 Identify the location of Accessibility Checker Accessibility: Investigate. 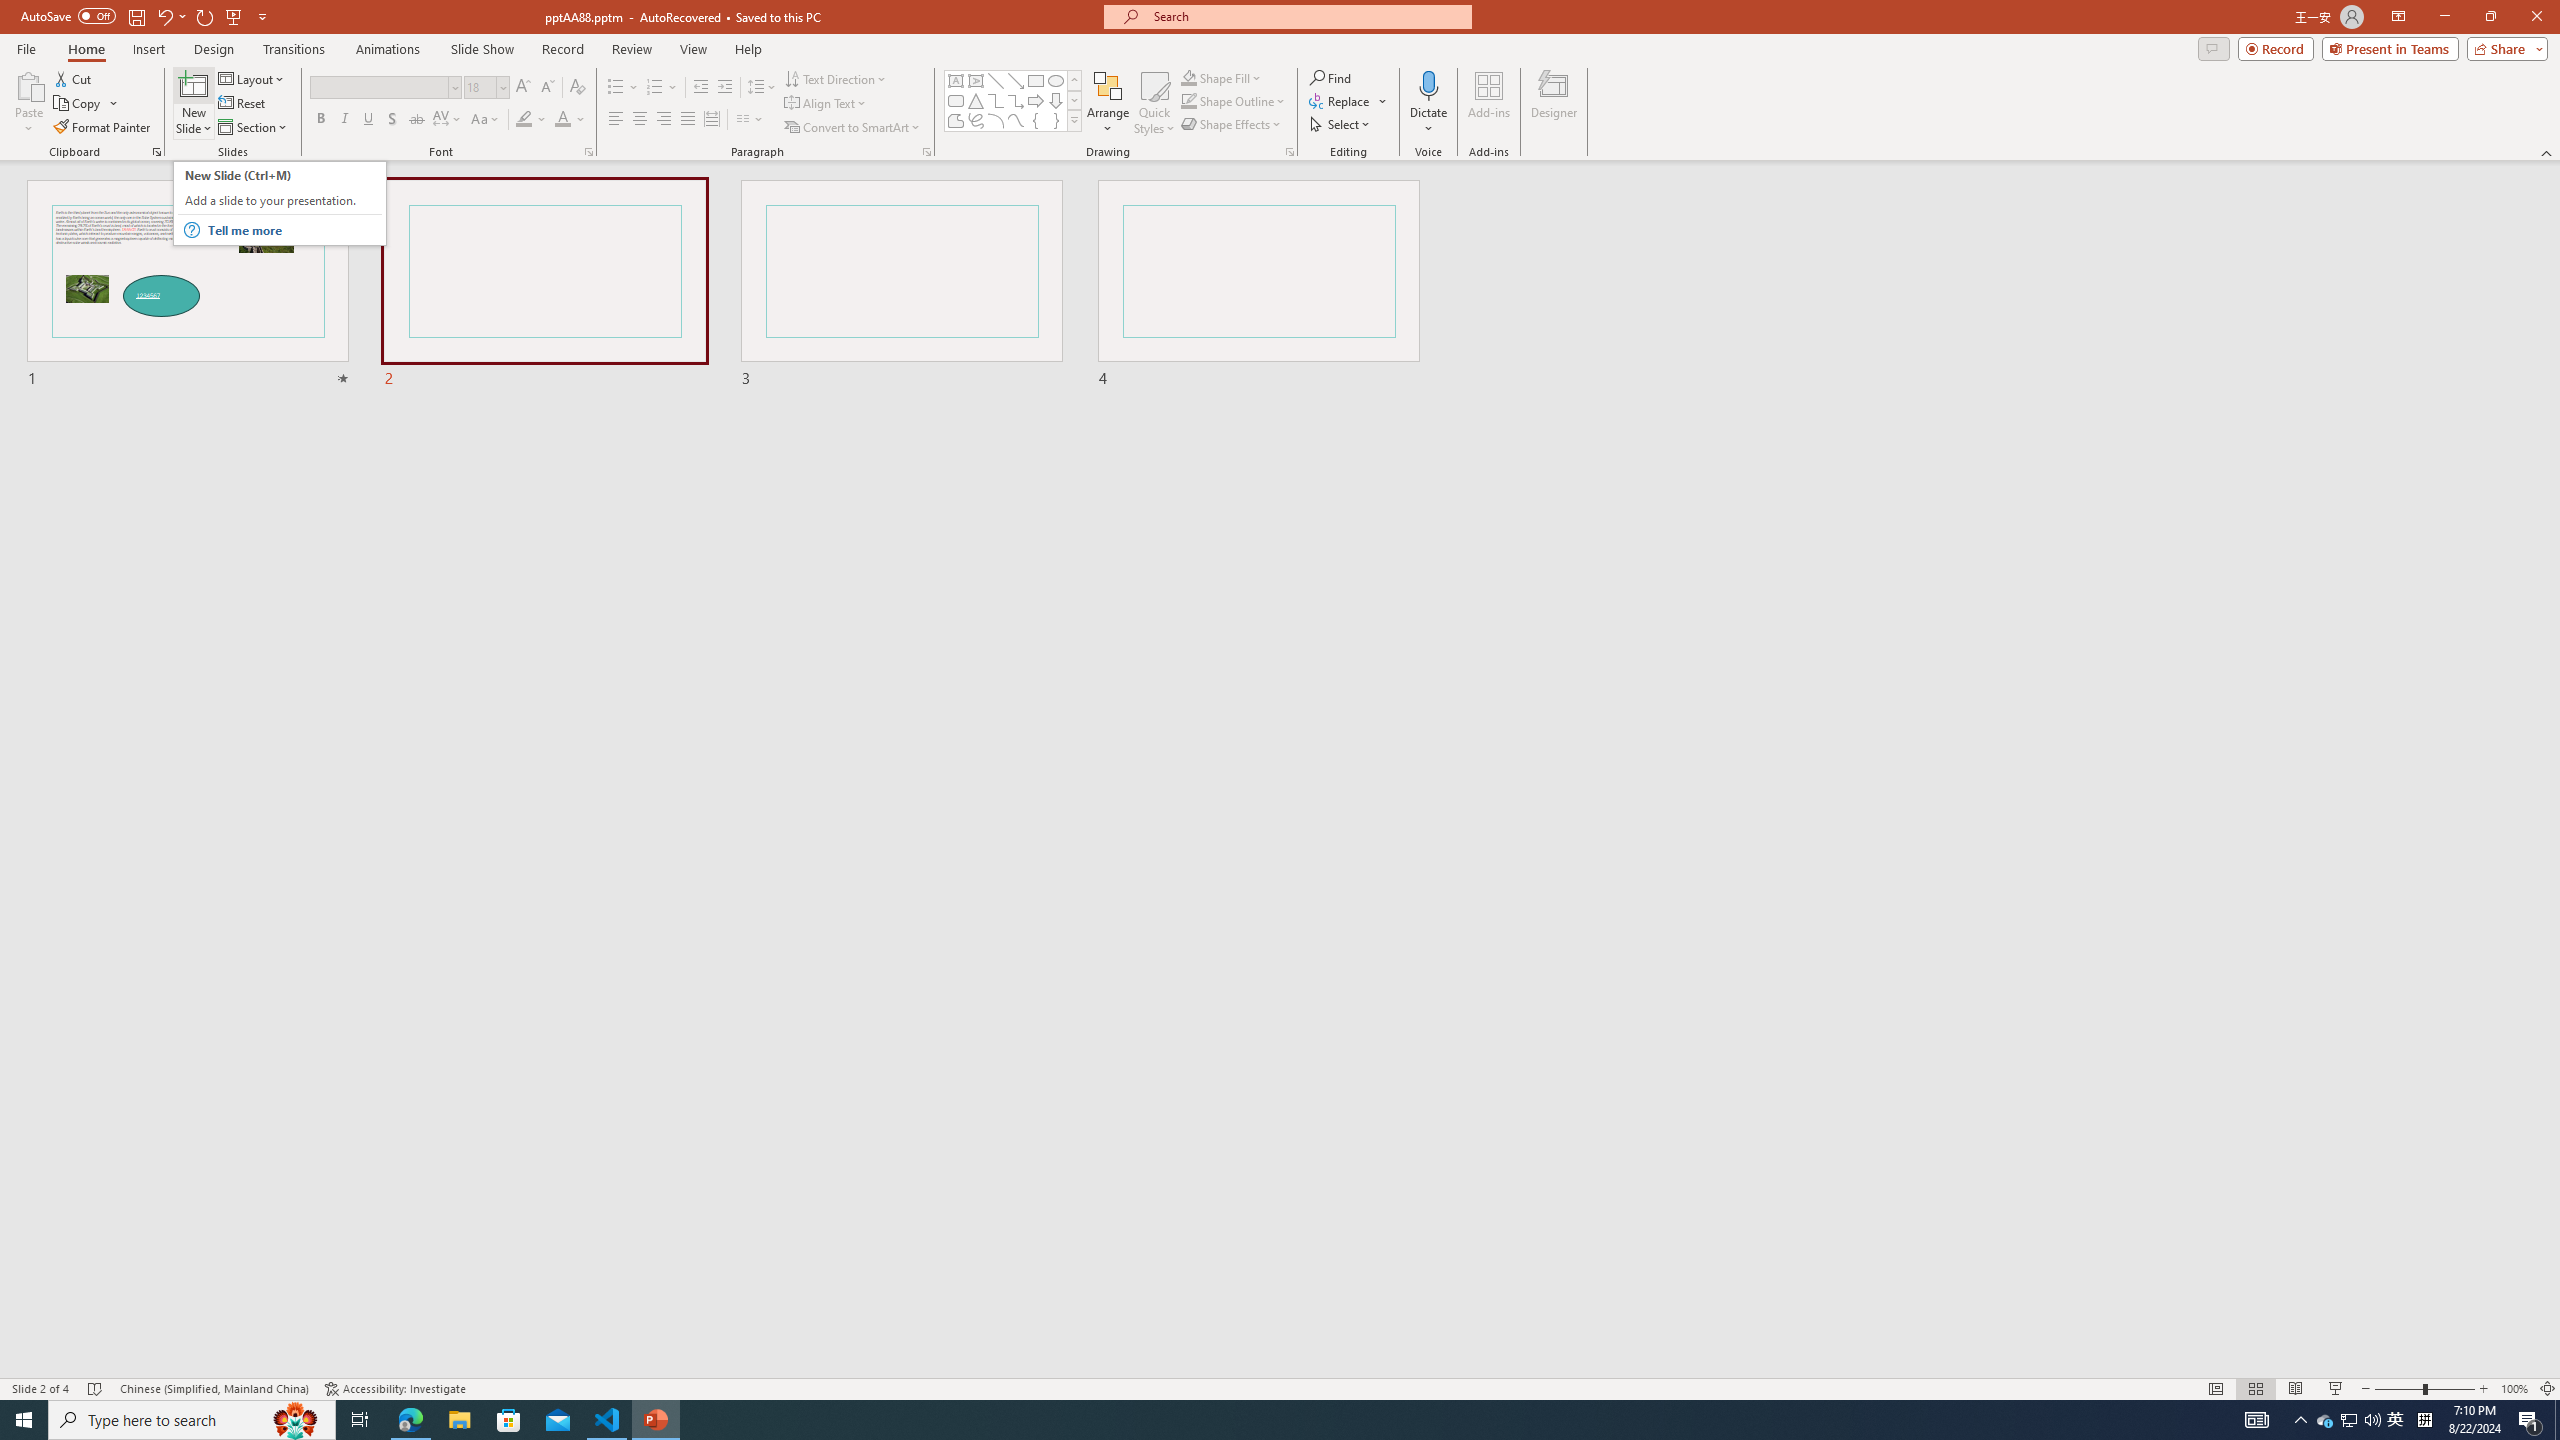
(395, 1389).